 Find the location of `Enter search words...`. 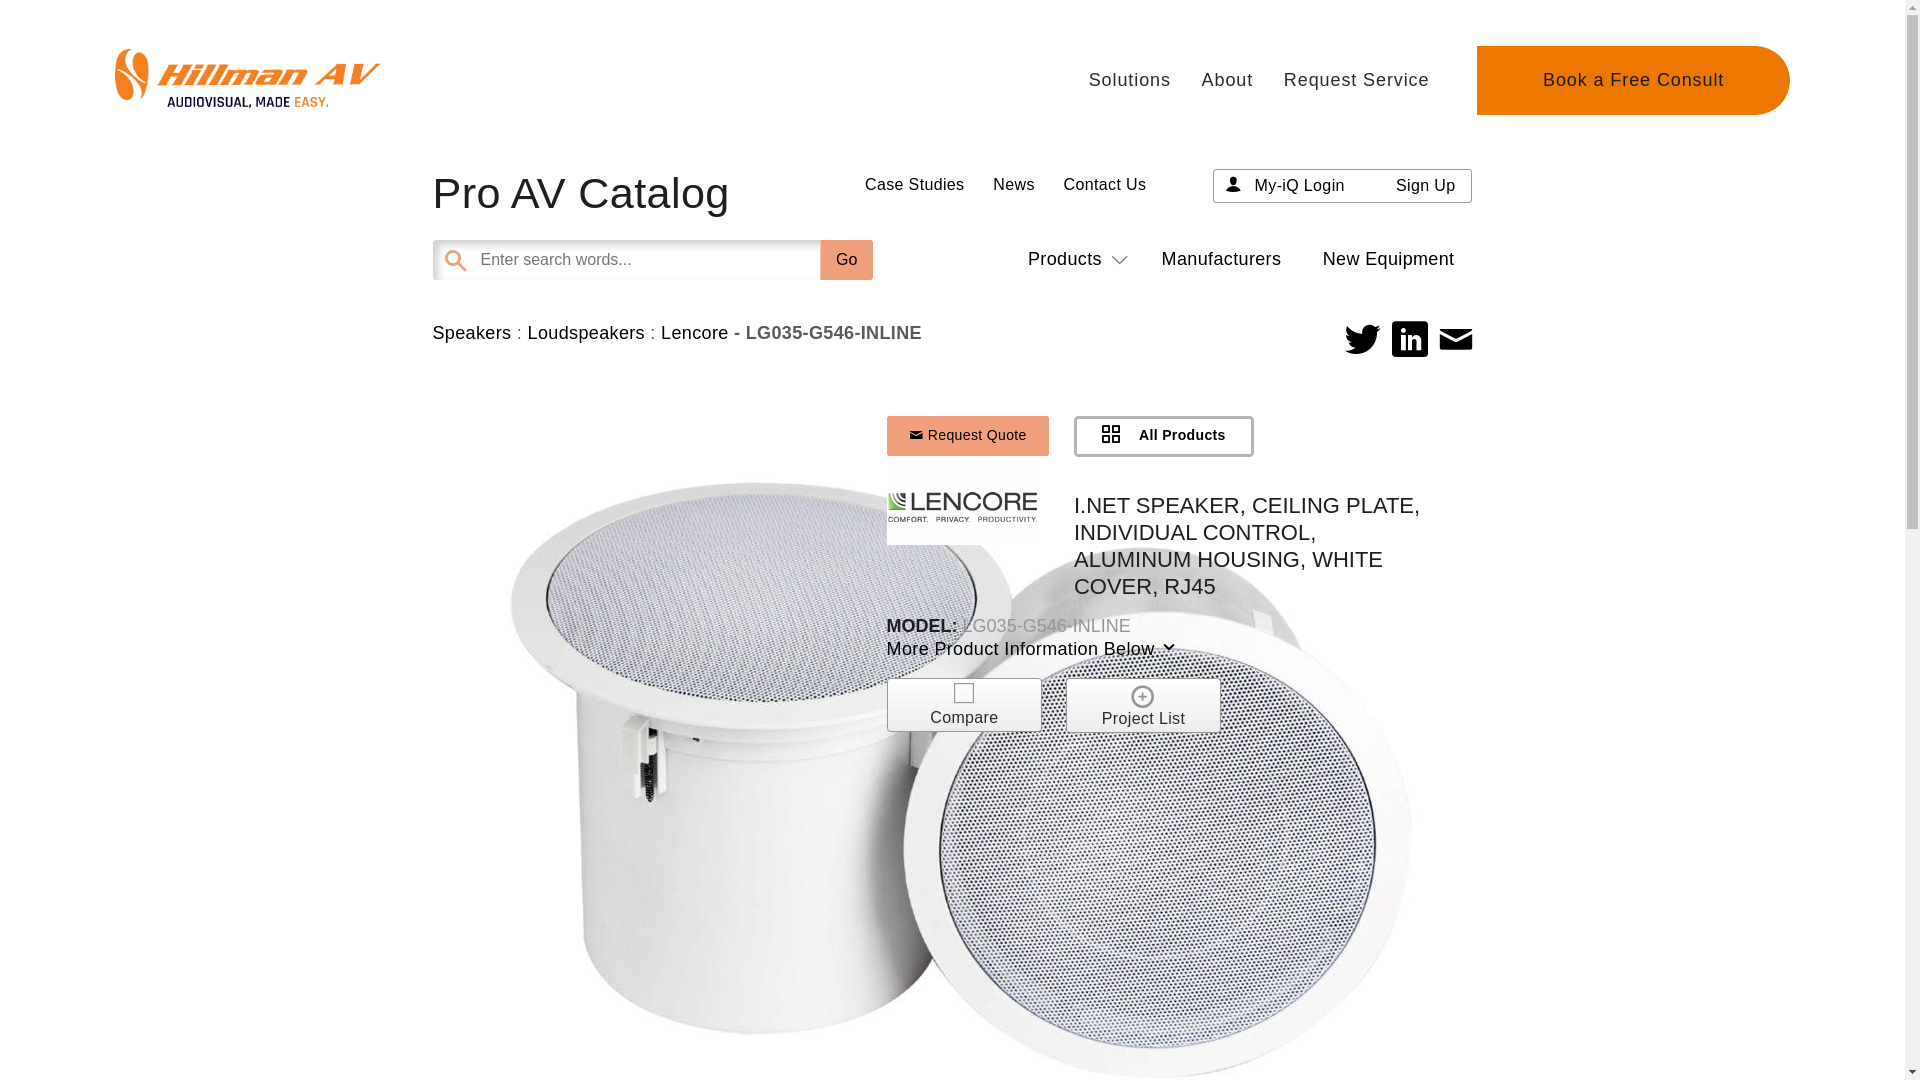

Enter search words... is located at coordinates (701, 259).